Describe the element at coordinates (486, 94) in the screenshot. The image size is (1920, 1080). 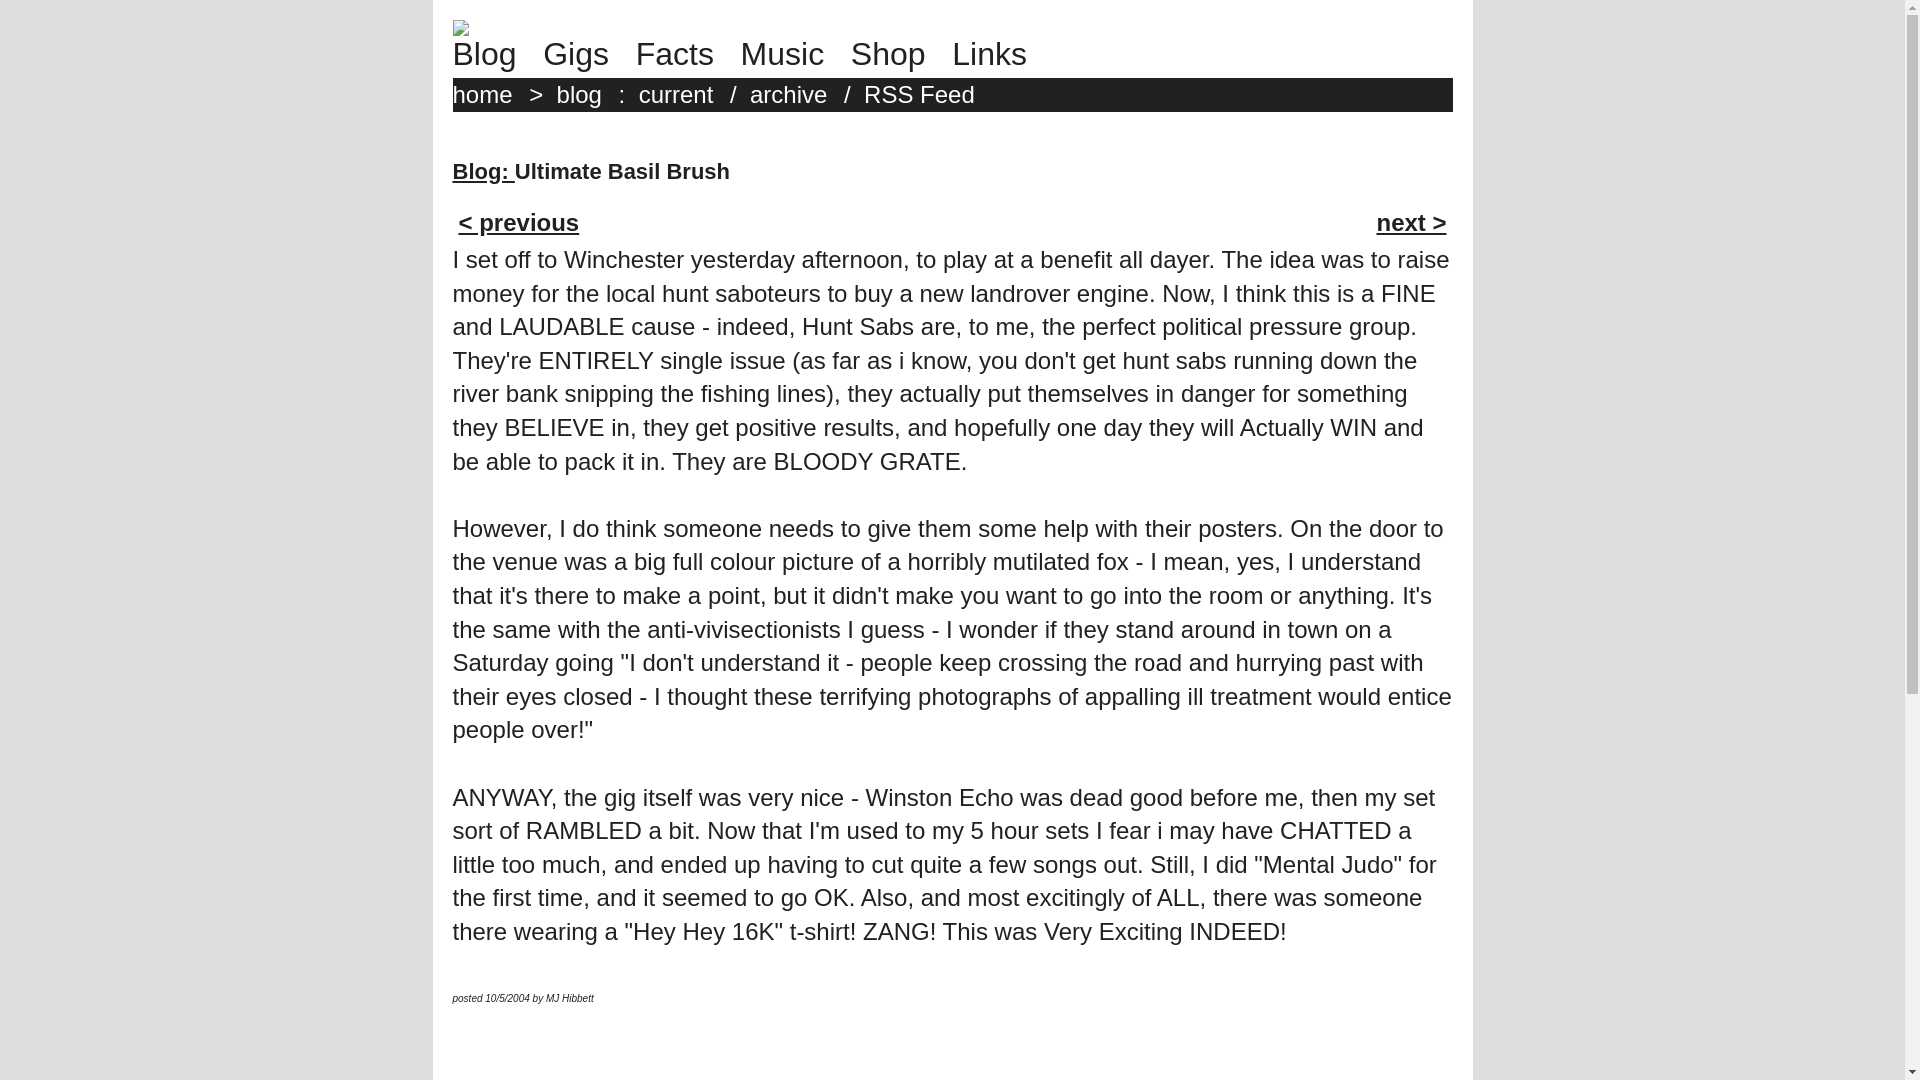
I see `home` at that location.